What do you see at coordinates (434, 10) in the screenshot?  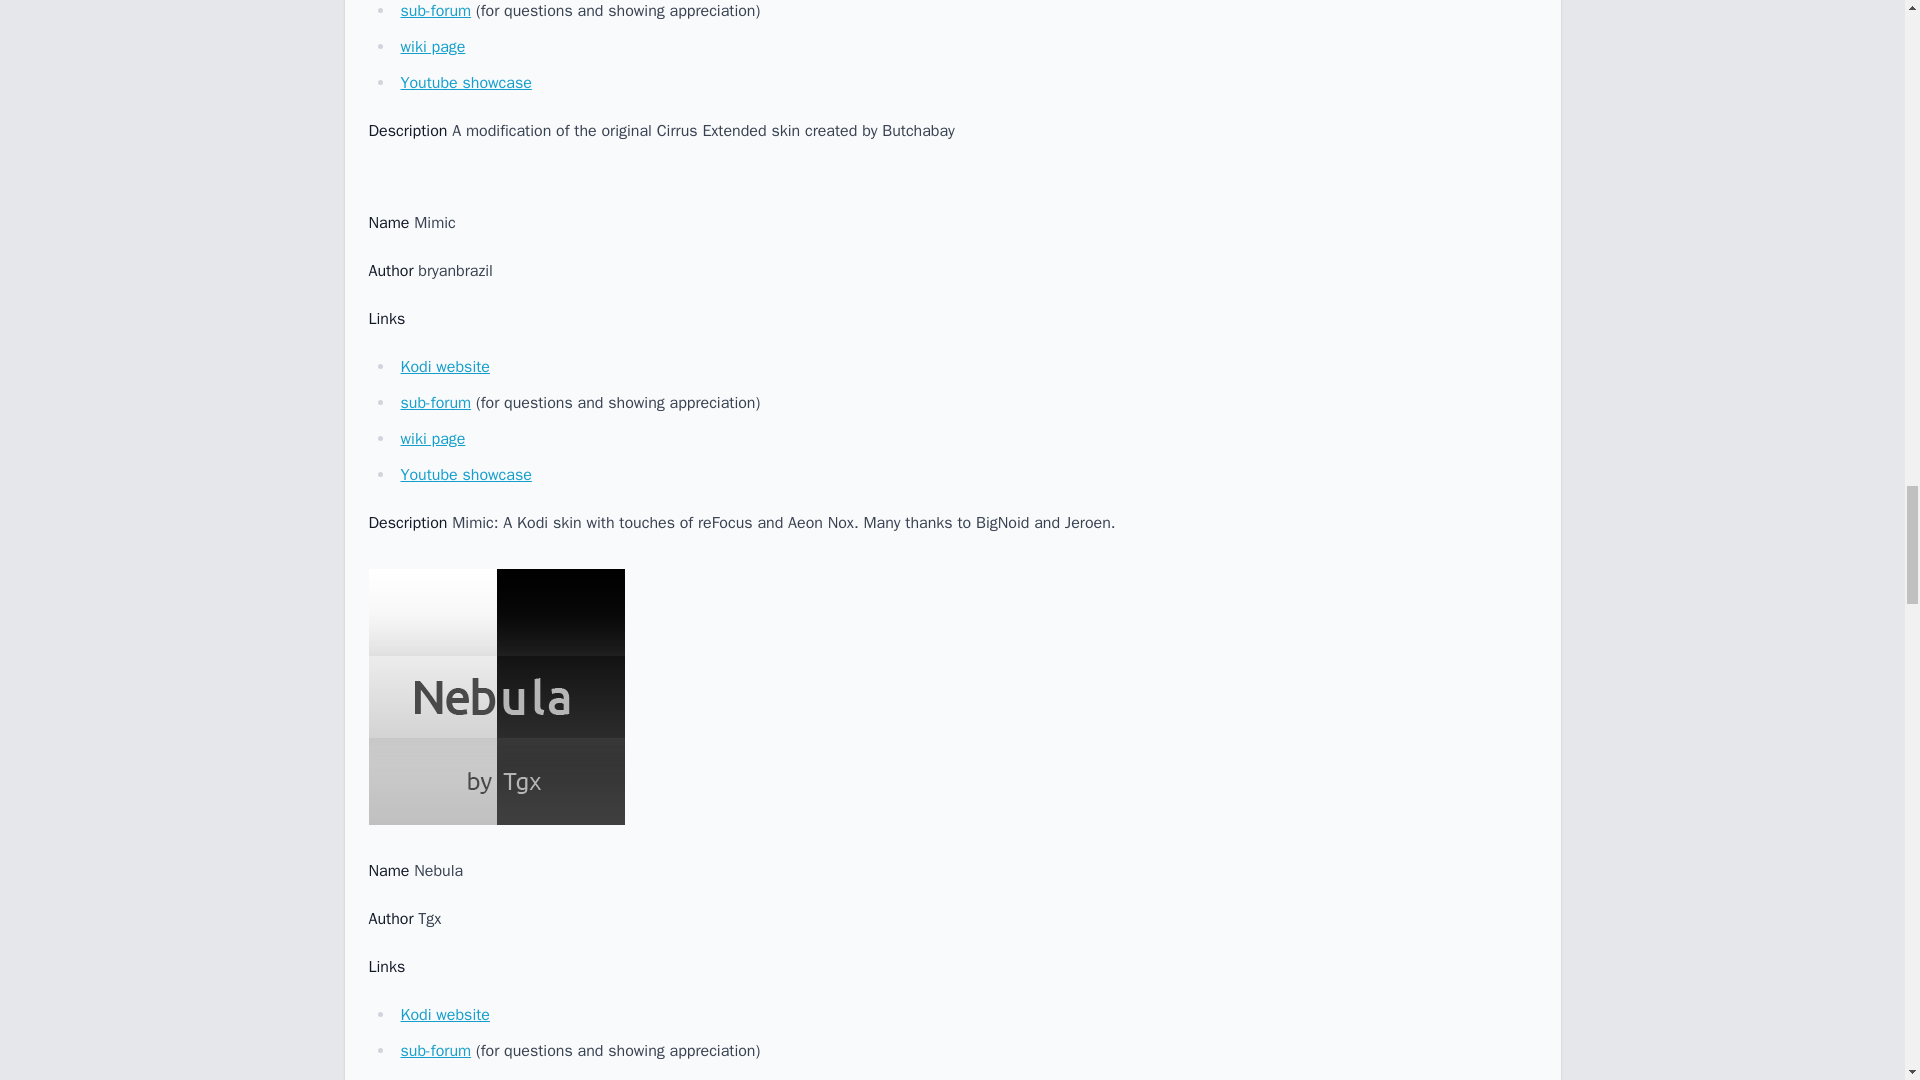 I see `sub-forum` at bounding box center [434, 10].